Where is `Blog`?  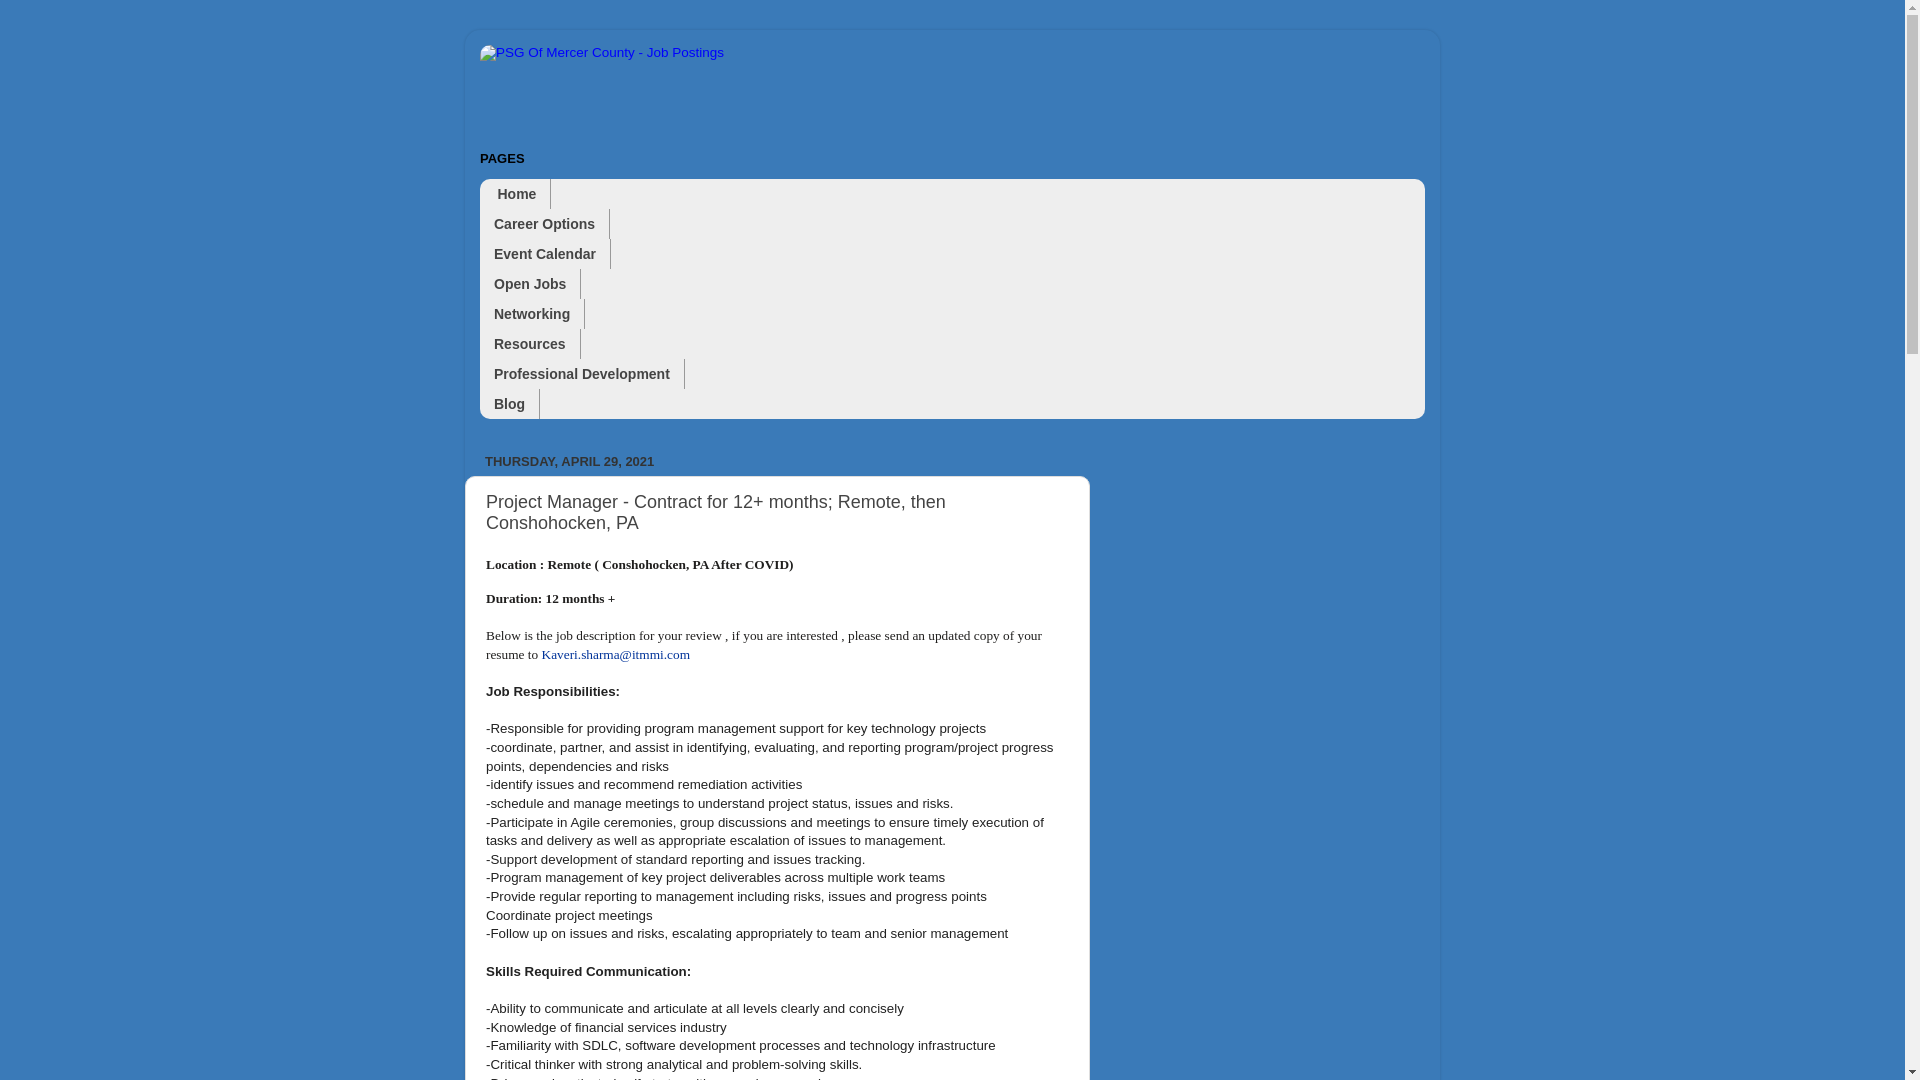
Blog is located at coordinates (510, 404).